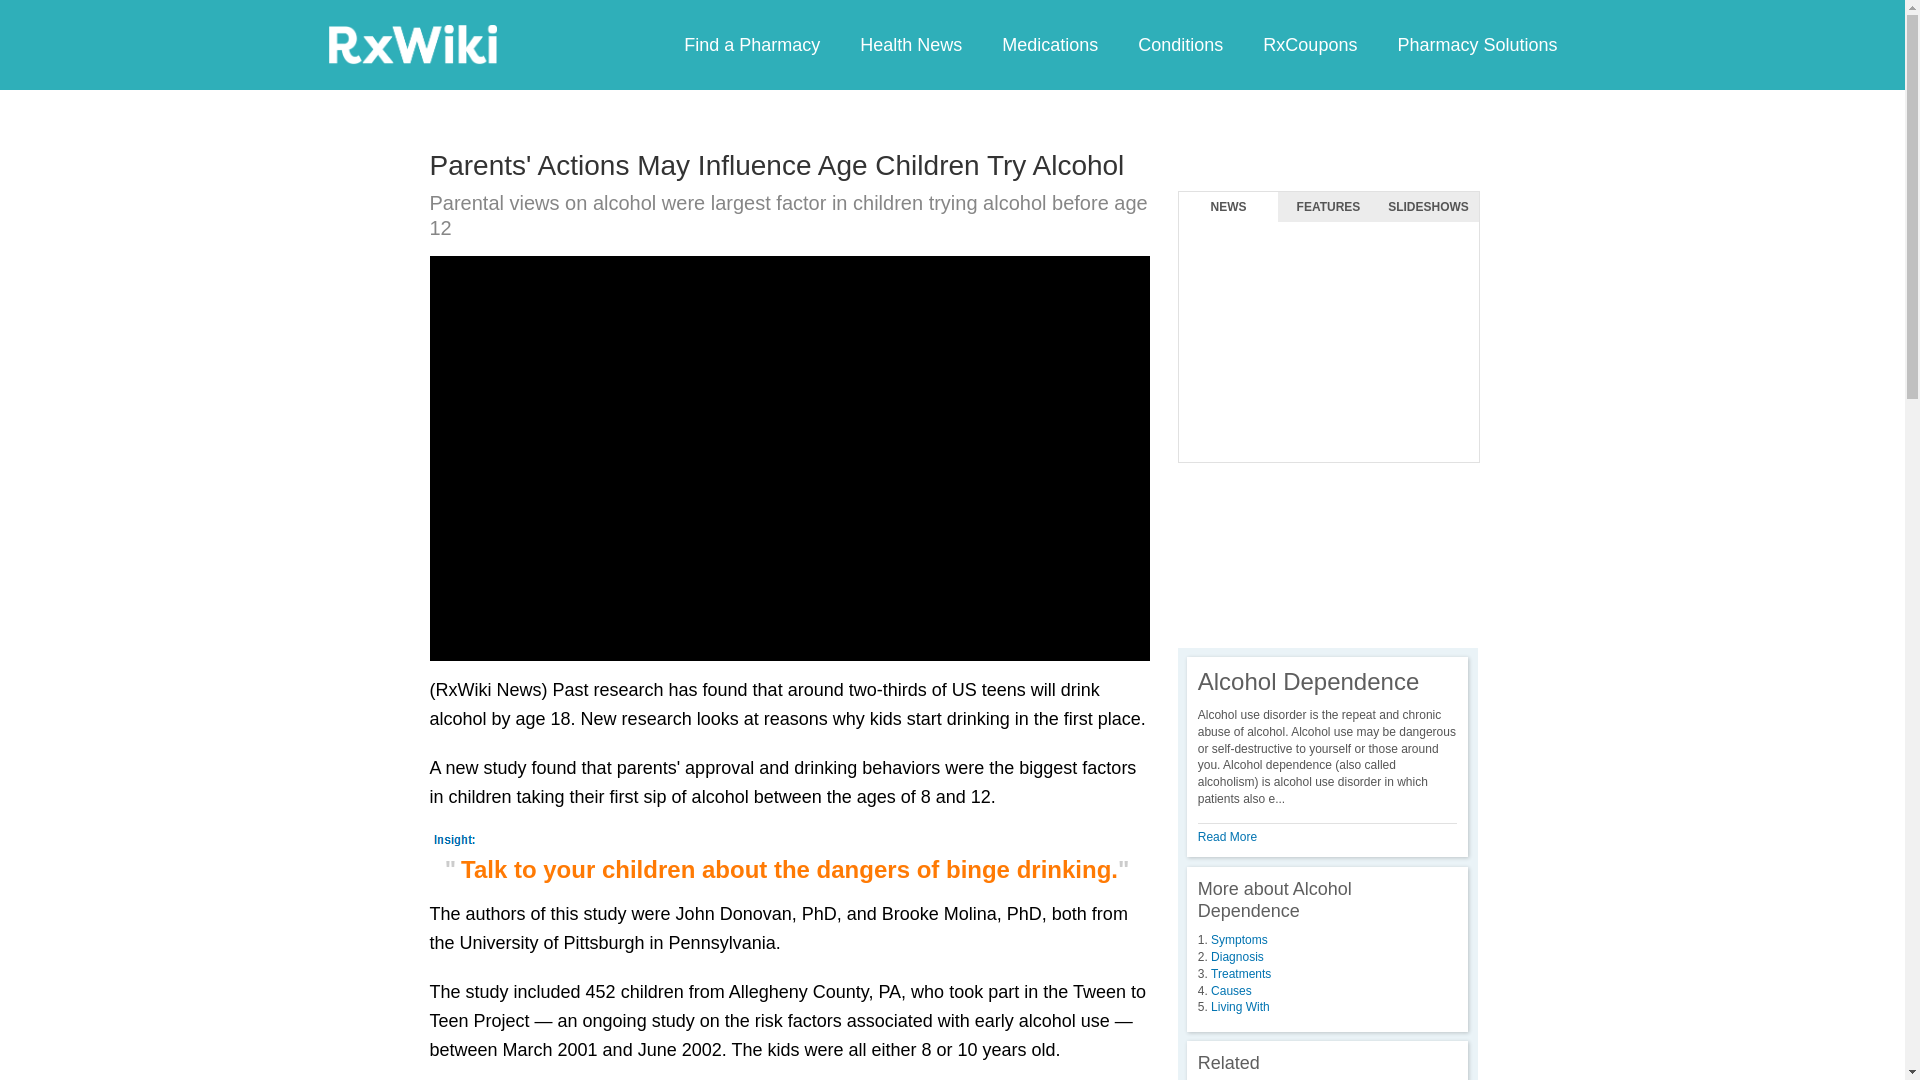  Describe the element at coordinates (1309, 44) in the screenshot. I see `RxCoupons` at that location.